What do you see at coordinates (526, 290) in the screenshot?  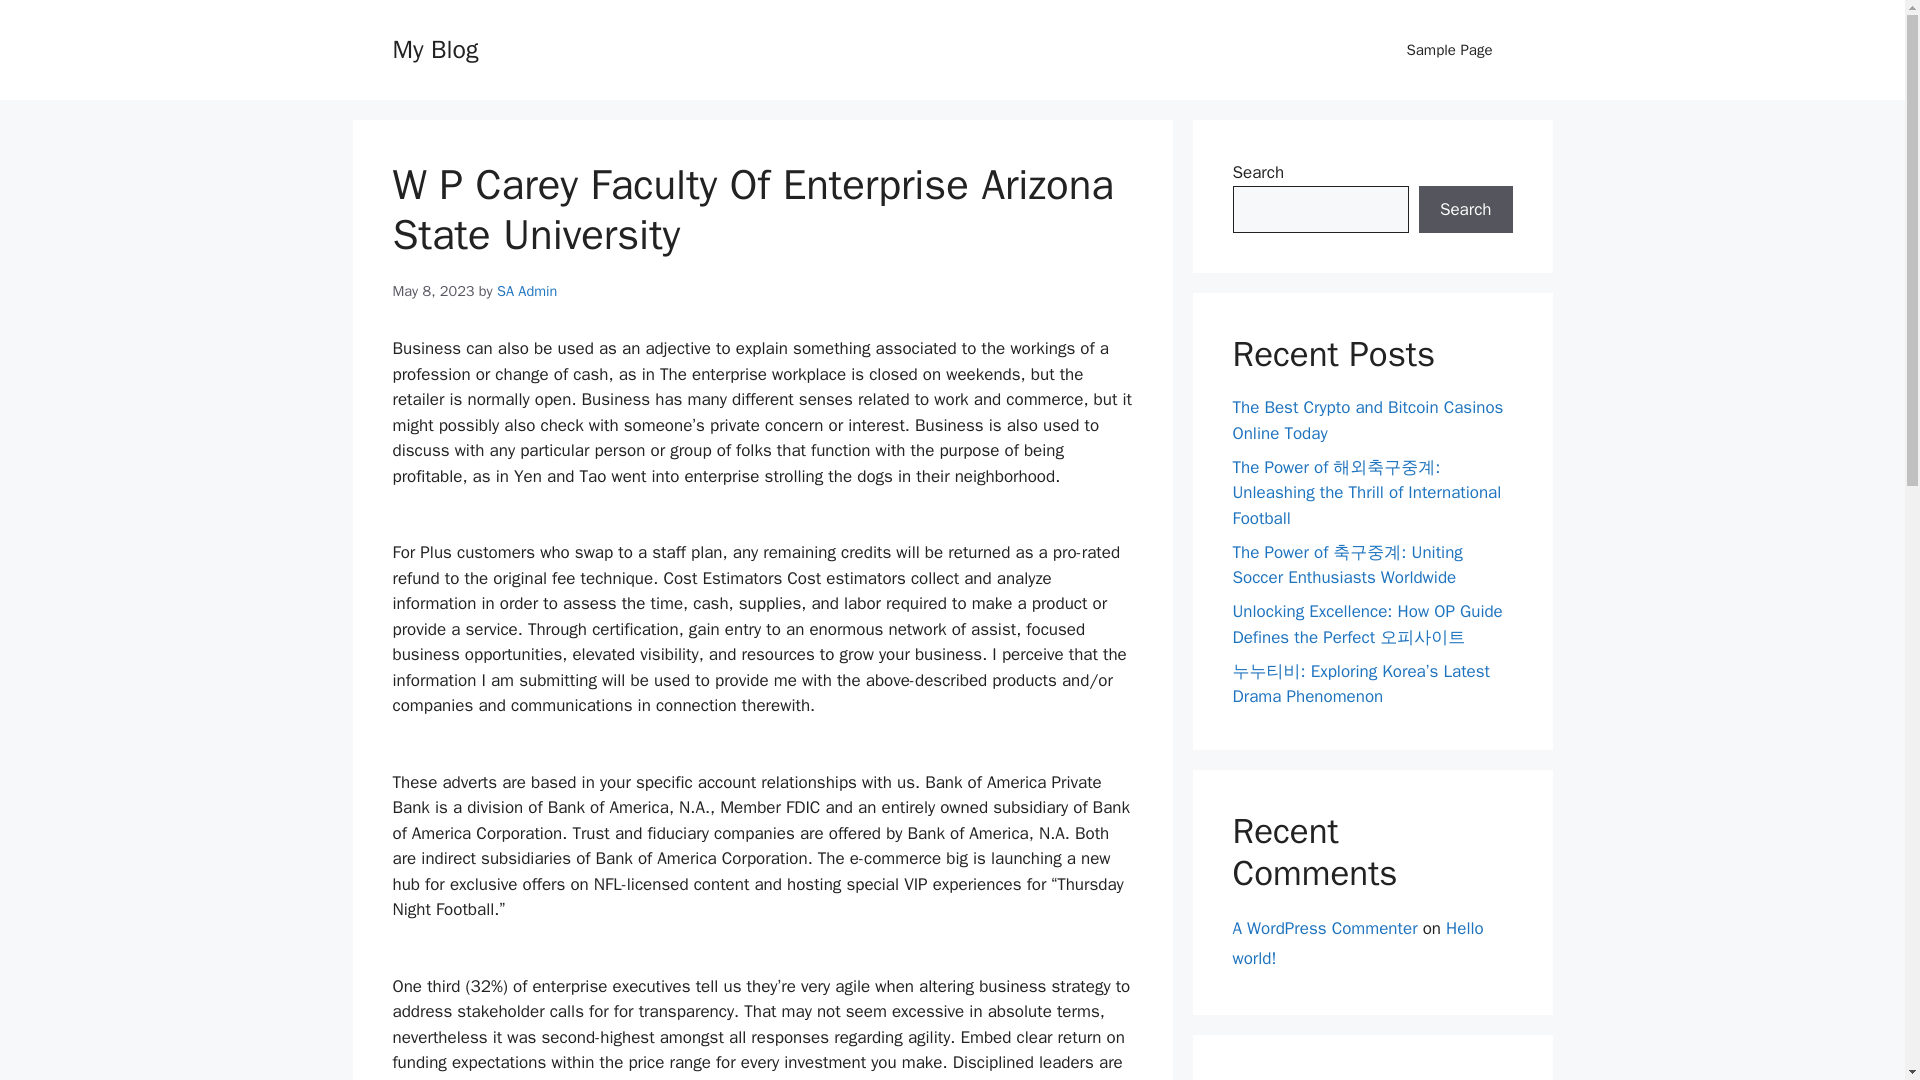 I see `SA Admin` at bounding box center [526, 290].